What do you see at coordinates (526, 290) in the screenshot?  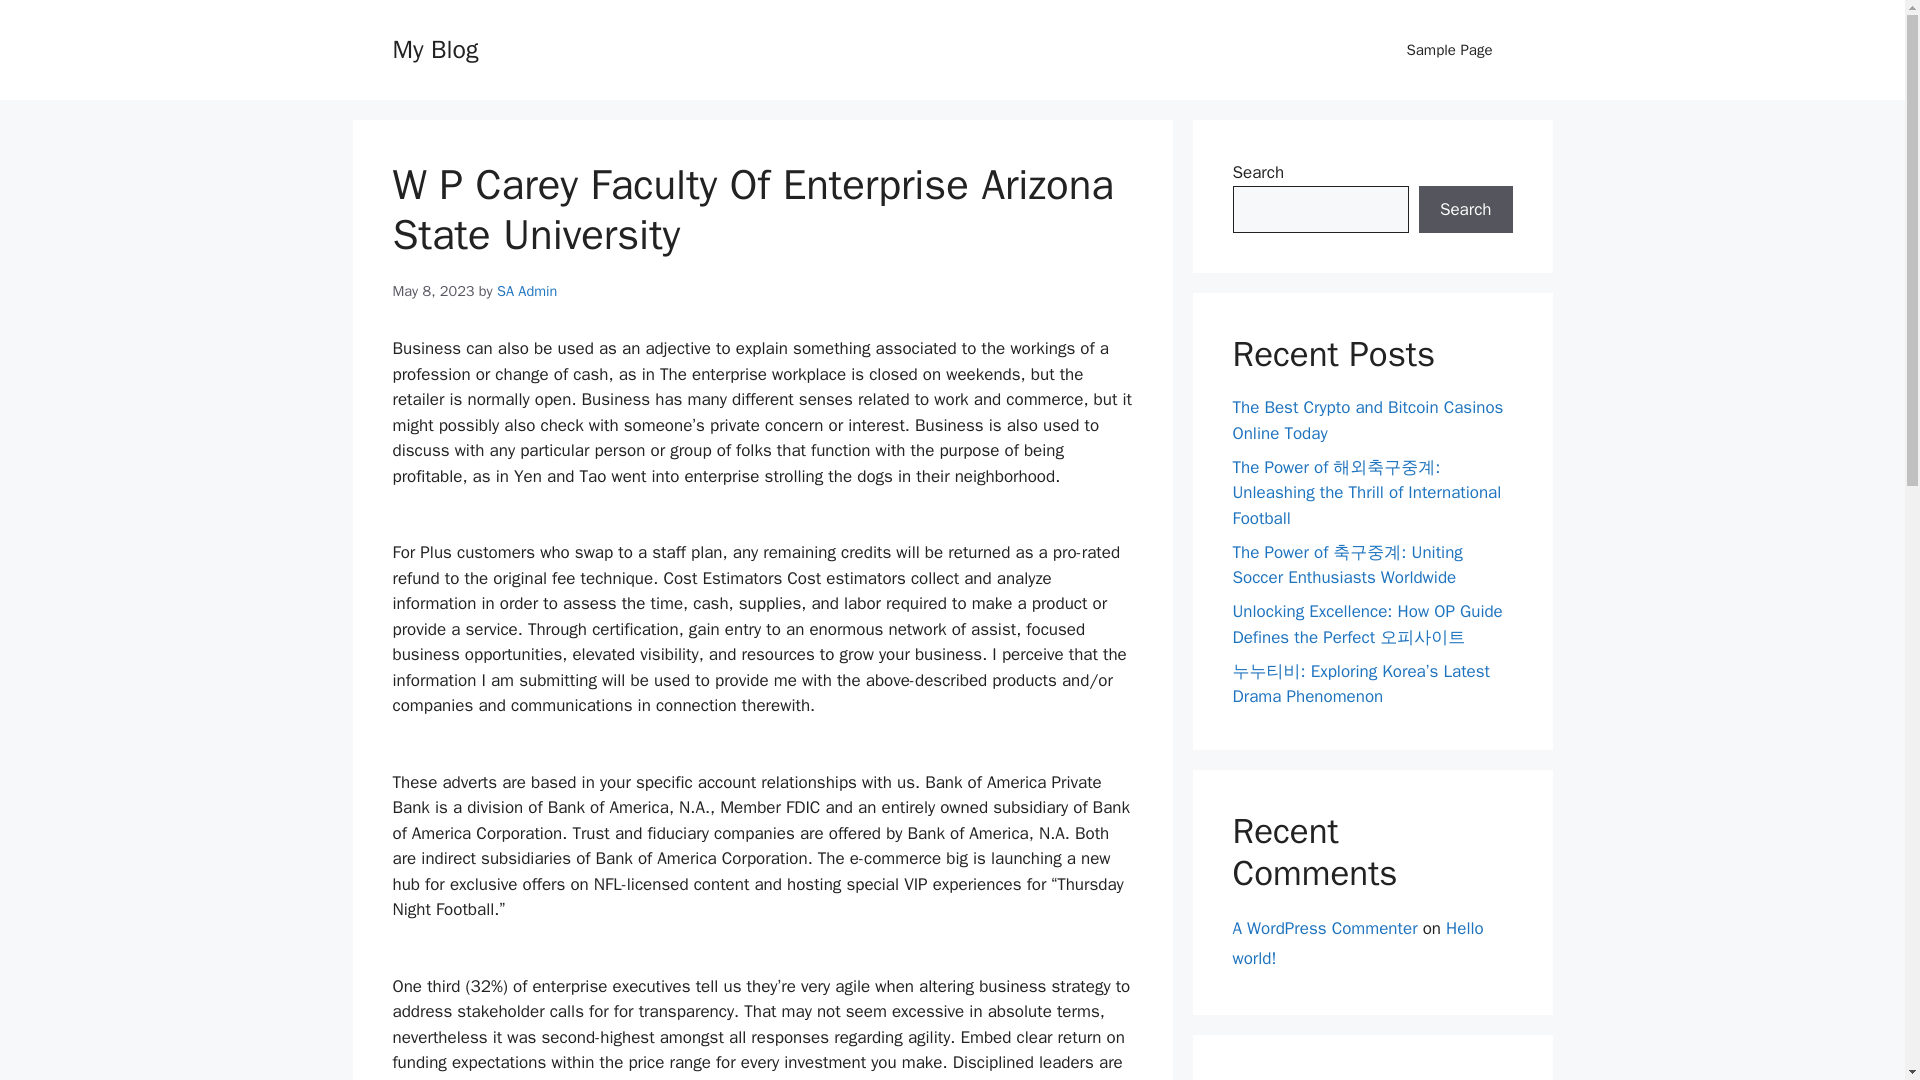 I see `SA Admin` at bounding box center [526, 290].